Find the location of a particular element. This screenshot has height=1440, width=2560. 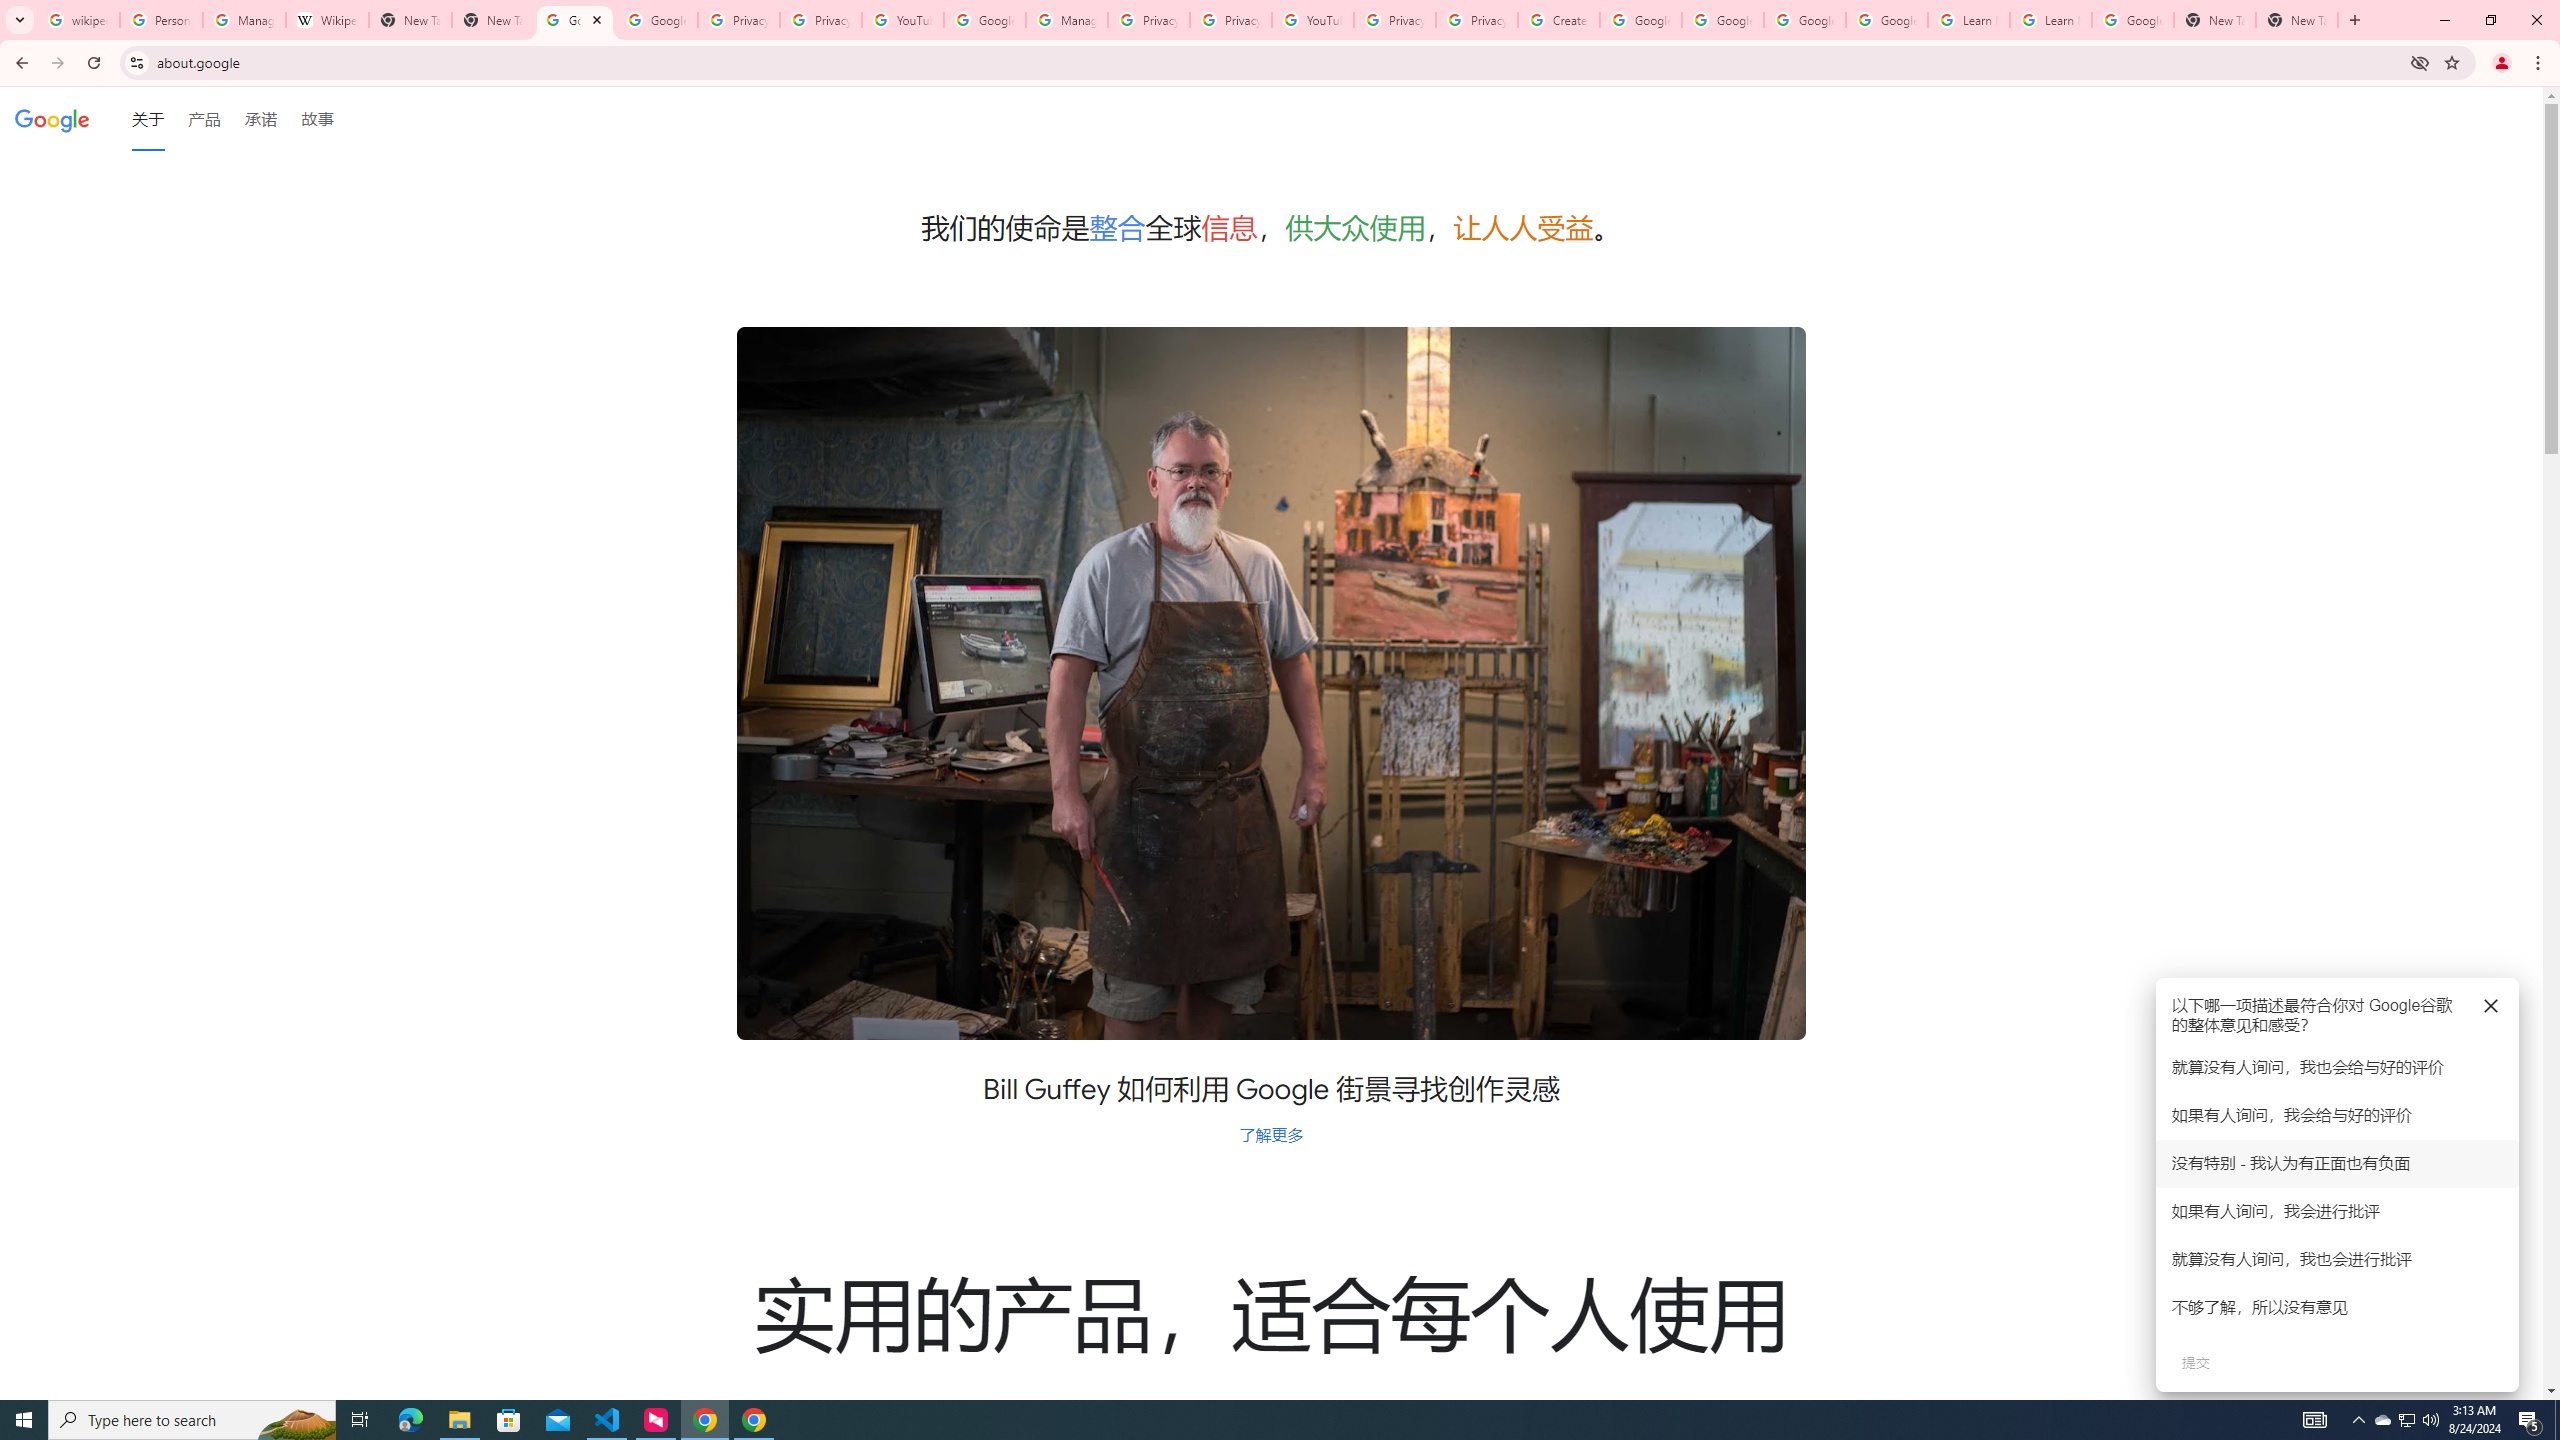

Wikipedia:Edit requests - Wikipedia is located at coordinates (327, 20).